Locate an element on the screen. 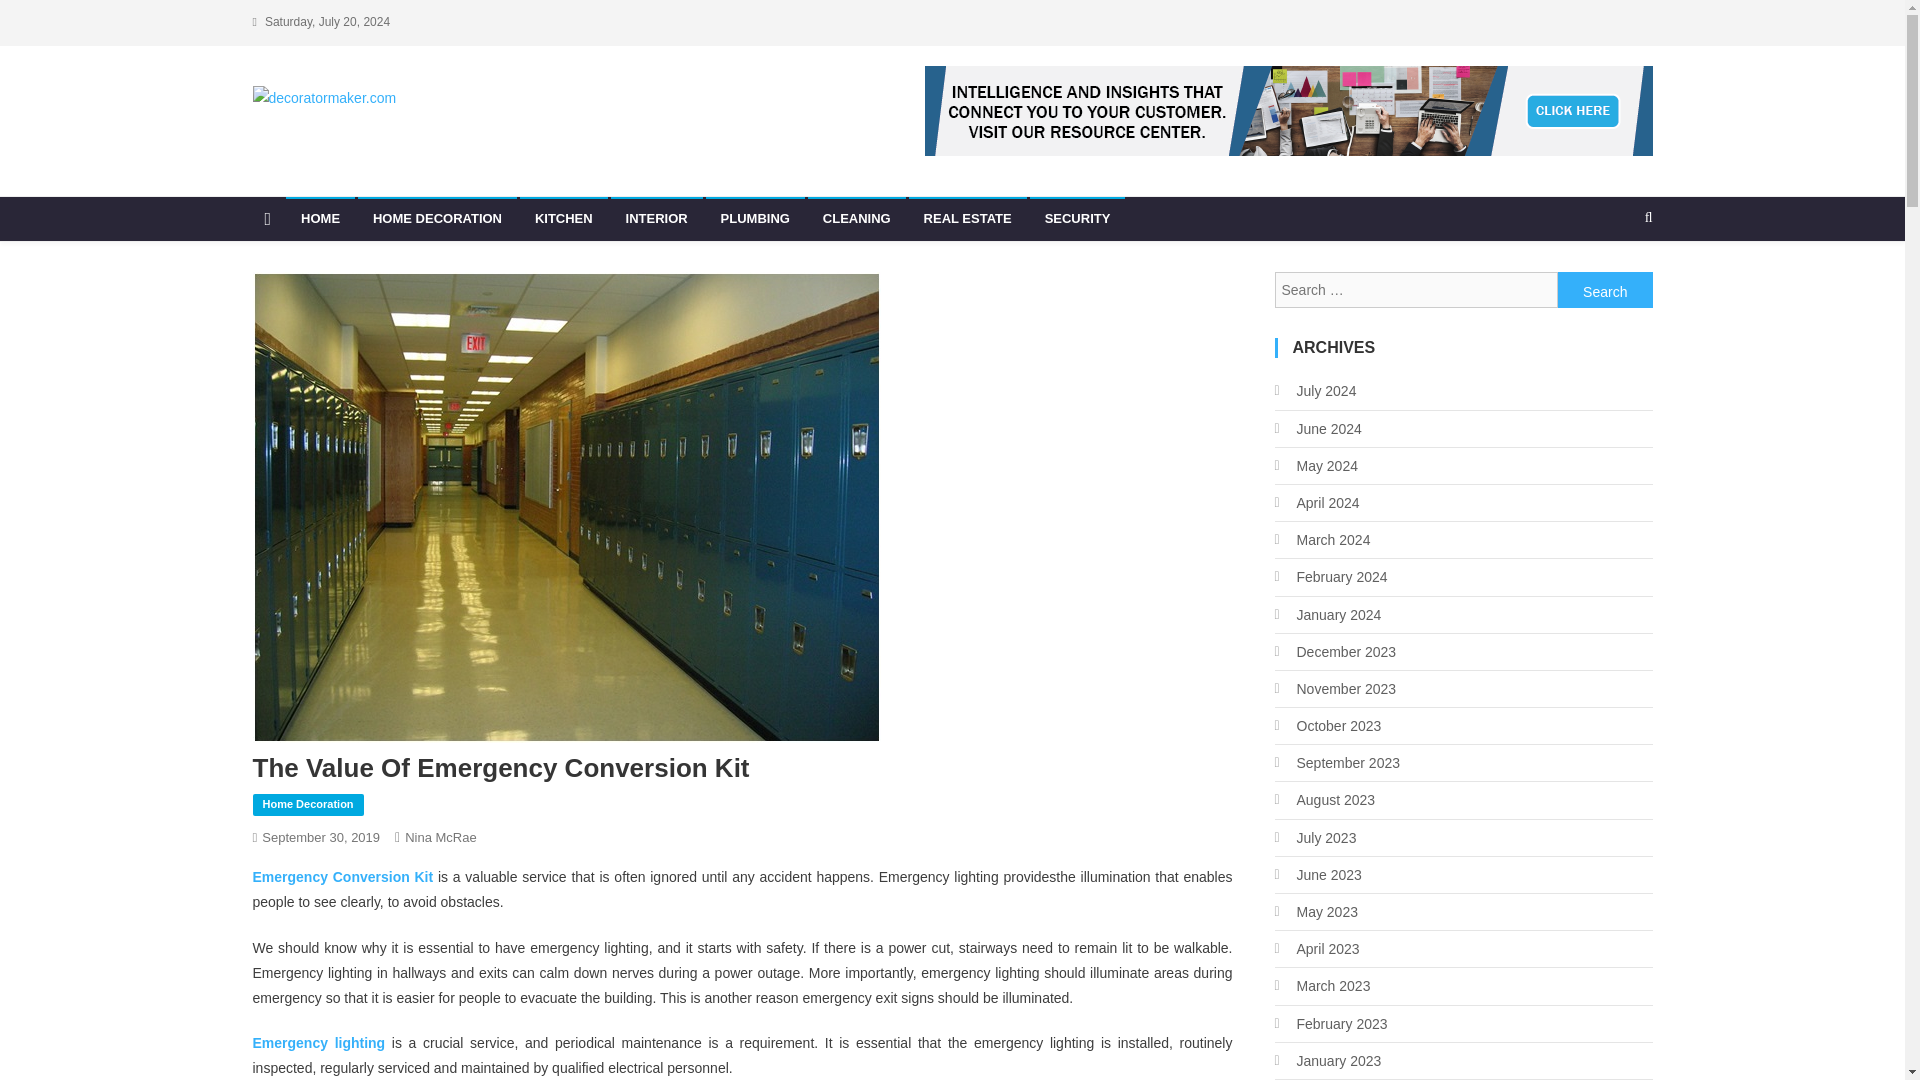 The height and width of the screenshot is (1080, 1920). June 2024 is located at coordinates (1318, 428).